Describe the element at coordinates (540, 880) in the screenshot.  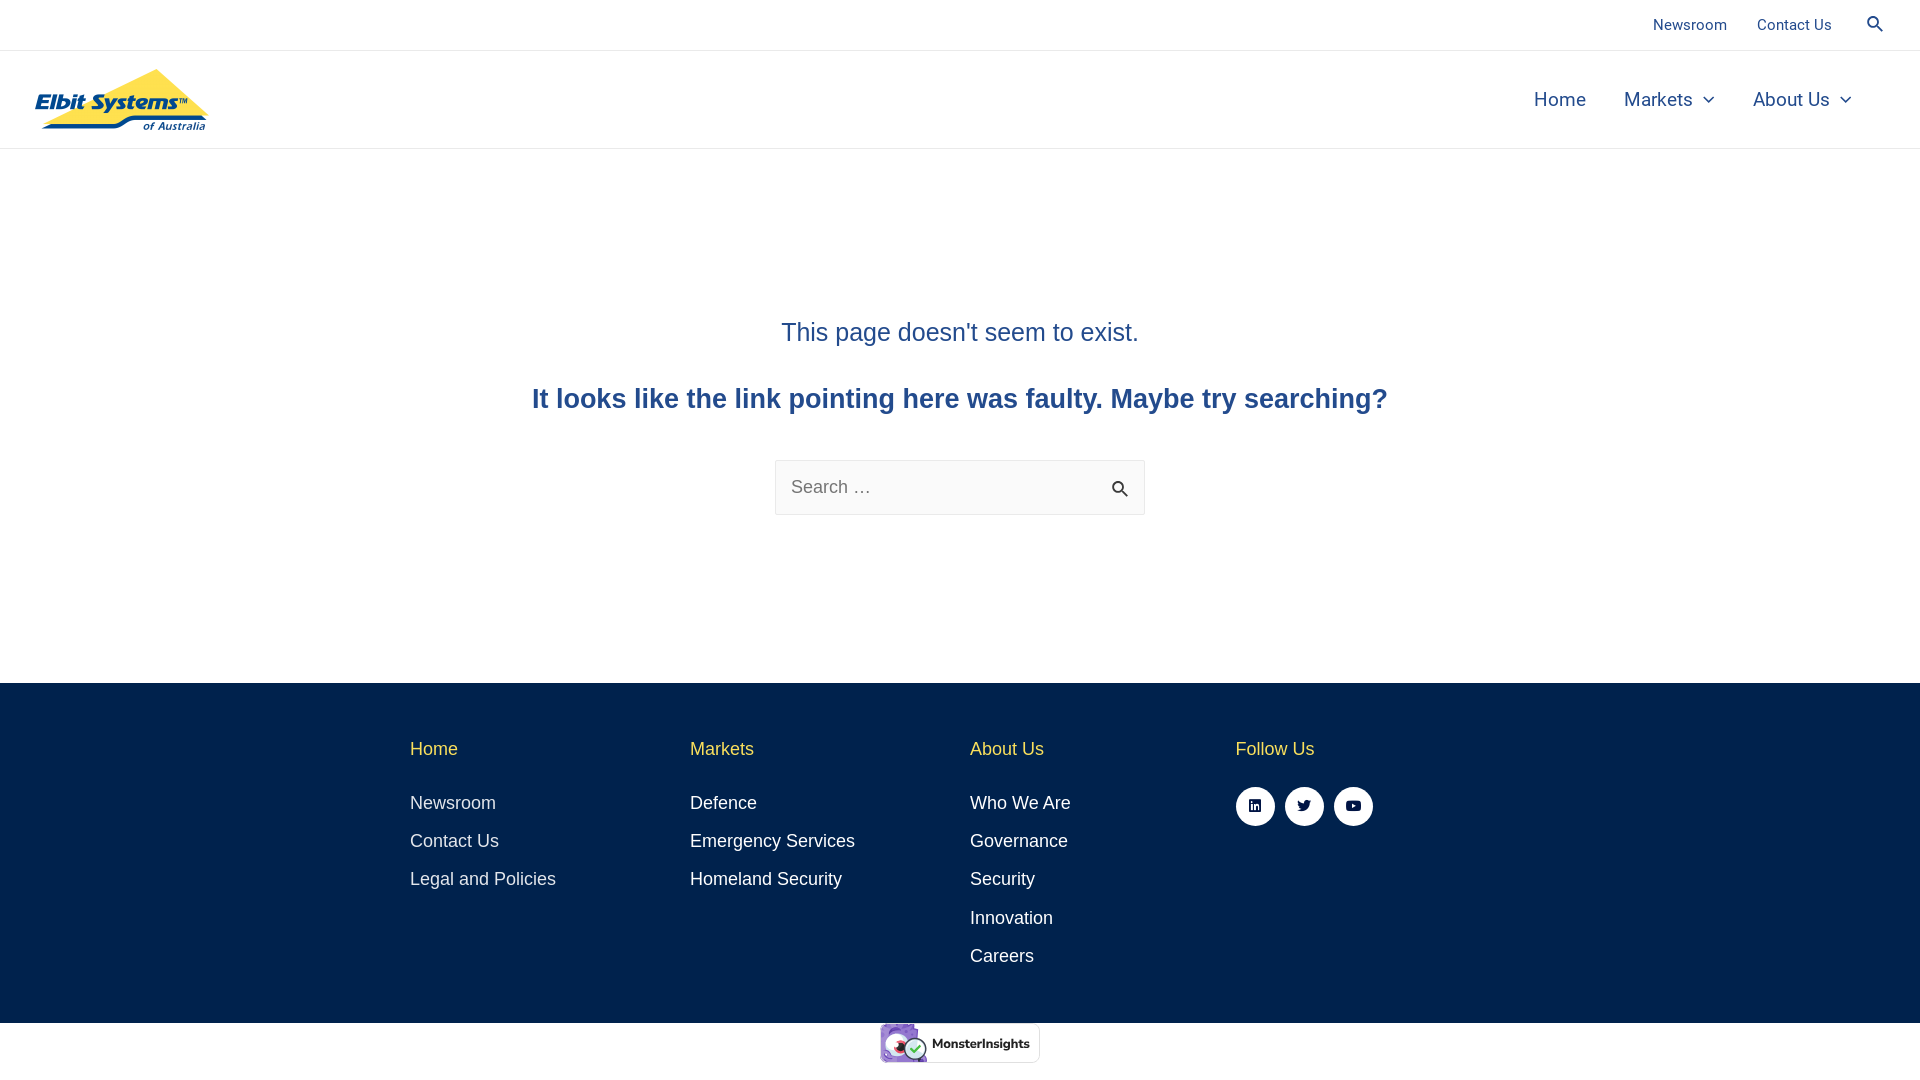
I see `Legal and Policies` at that location.